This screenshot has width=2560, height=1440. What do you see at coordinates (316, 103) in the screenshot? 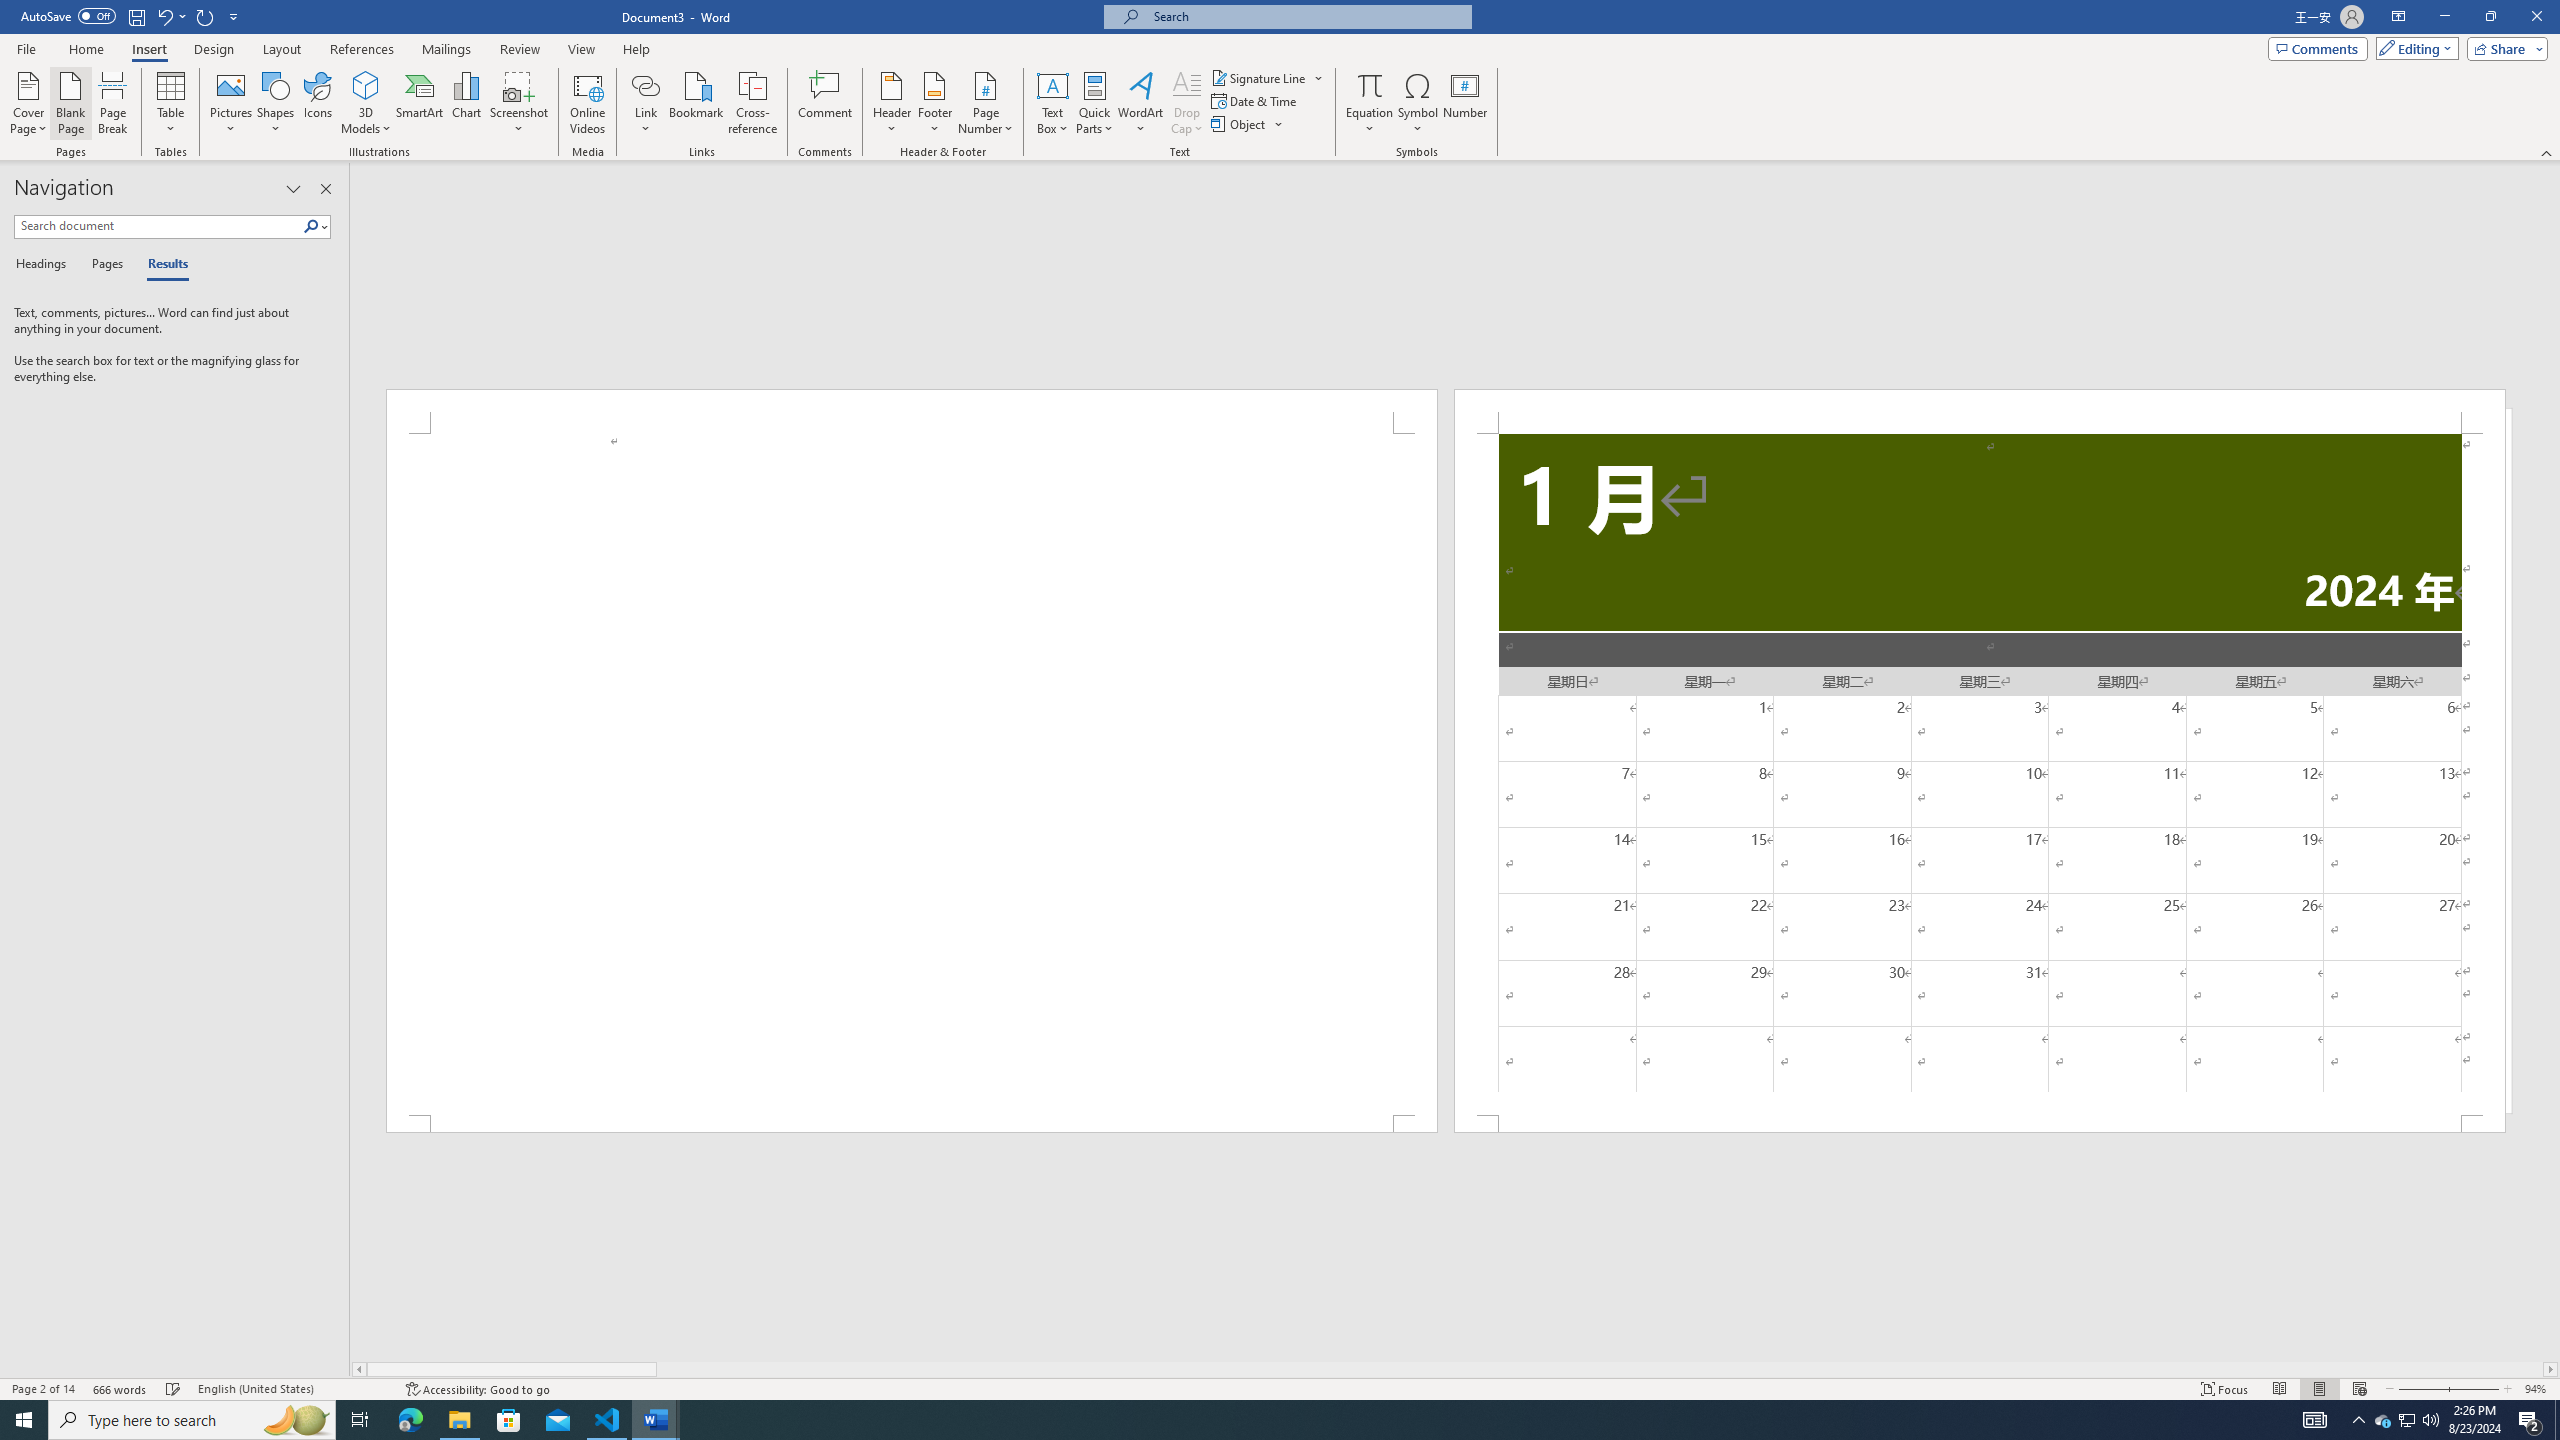
I see `Icons` at bounding box center [316, 103].